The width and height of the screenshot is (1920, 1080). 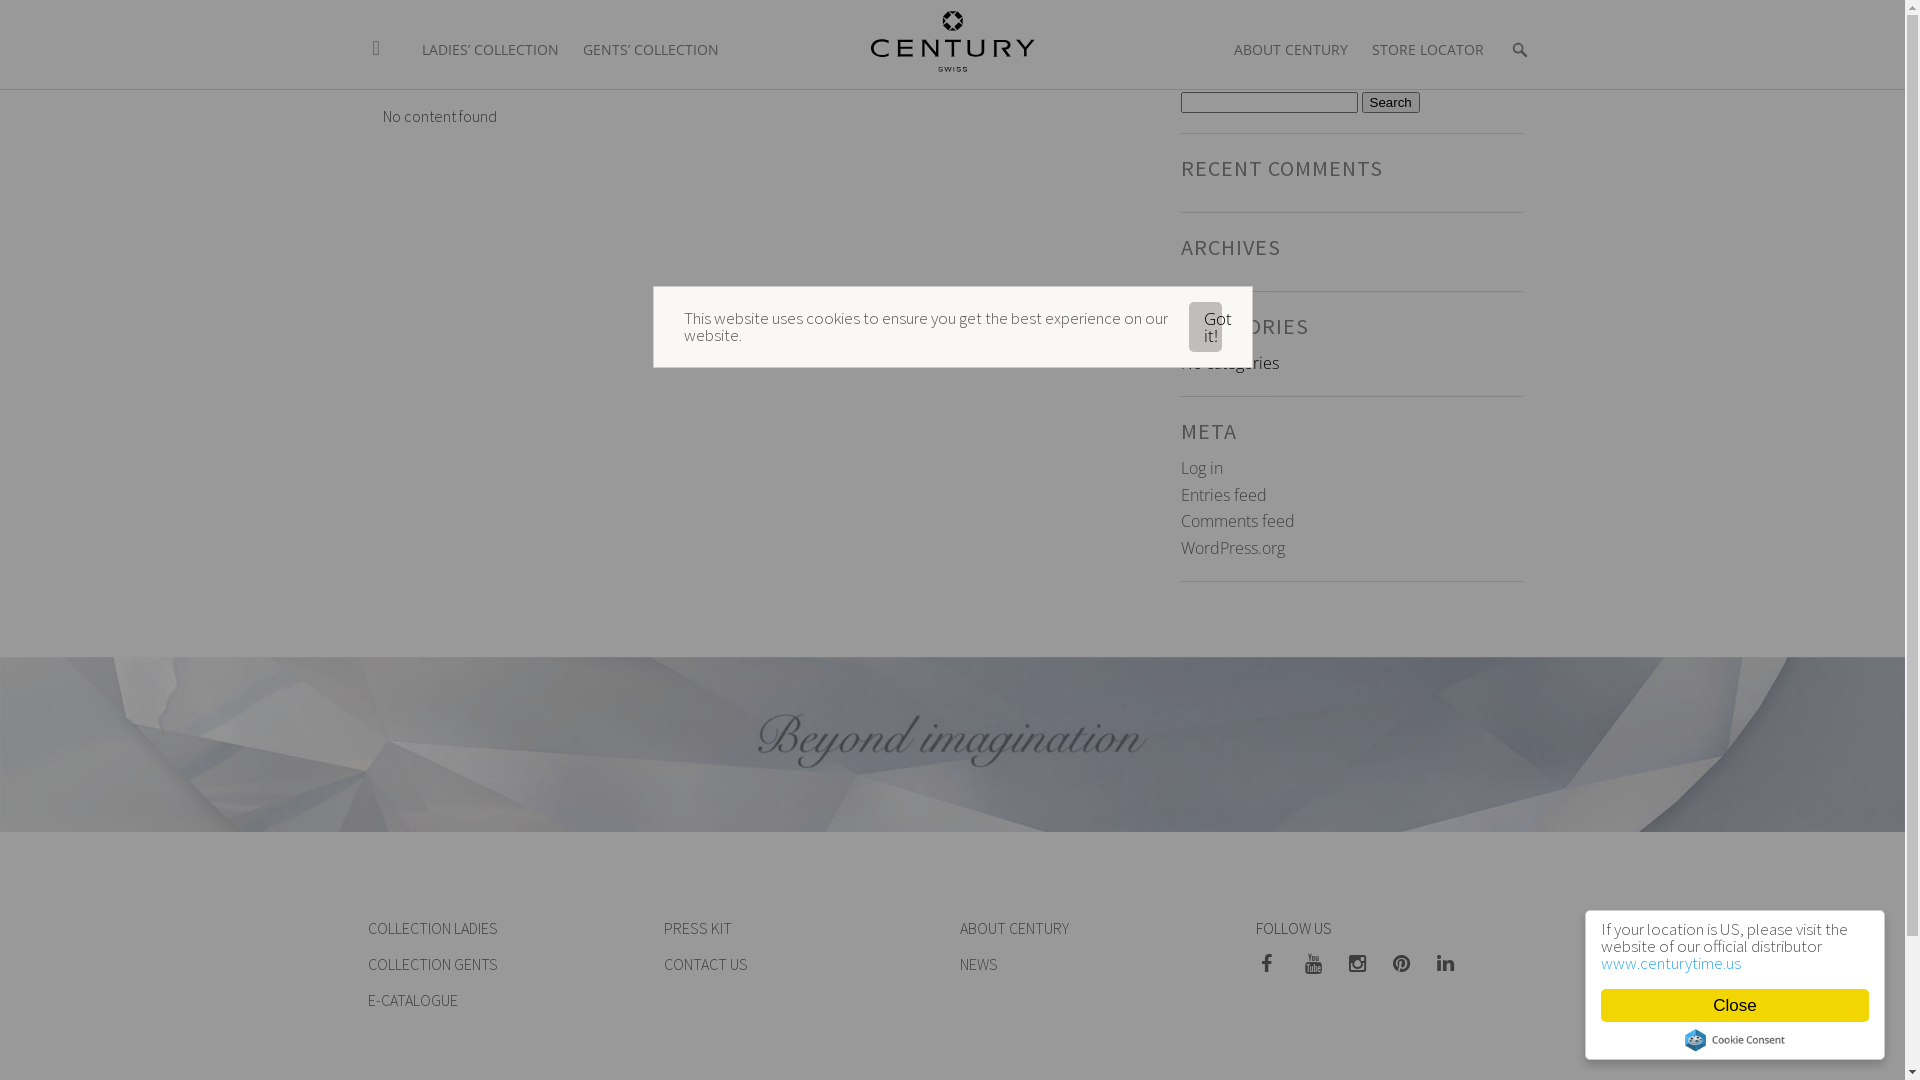 I want to click on E-CATALOGUE, so click(x=413, y=1000).